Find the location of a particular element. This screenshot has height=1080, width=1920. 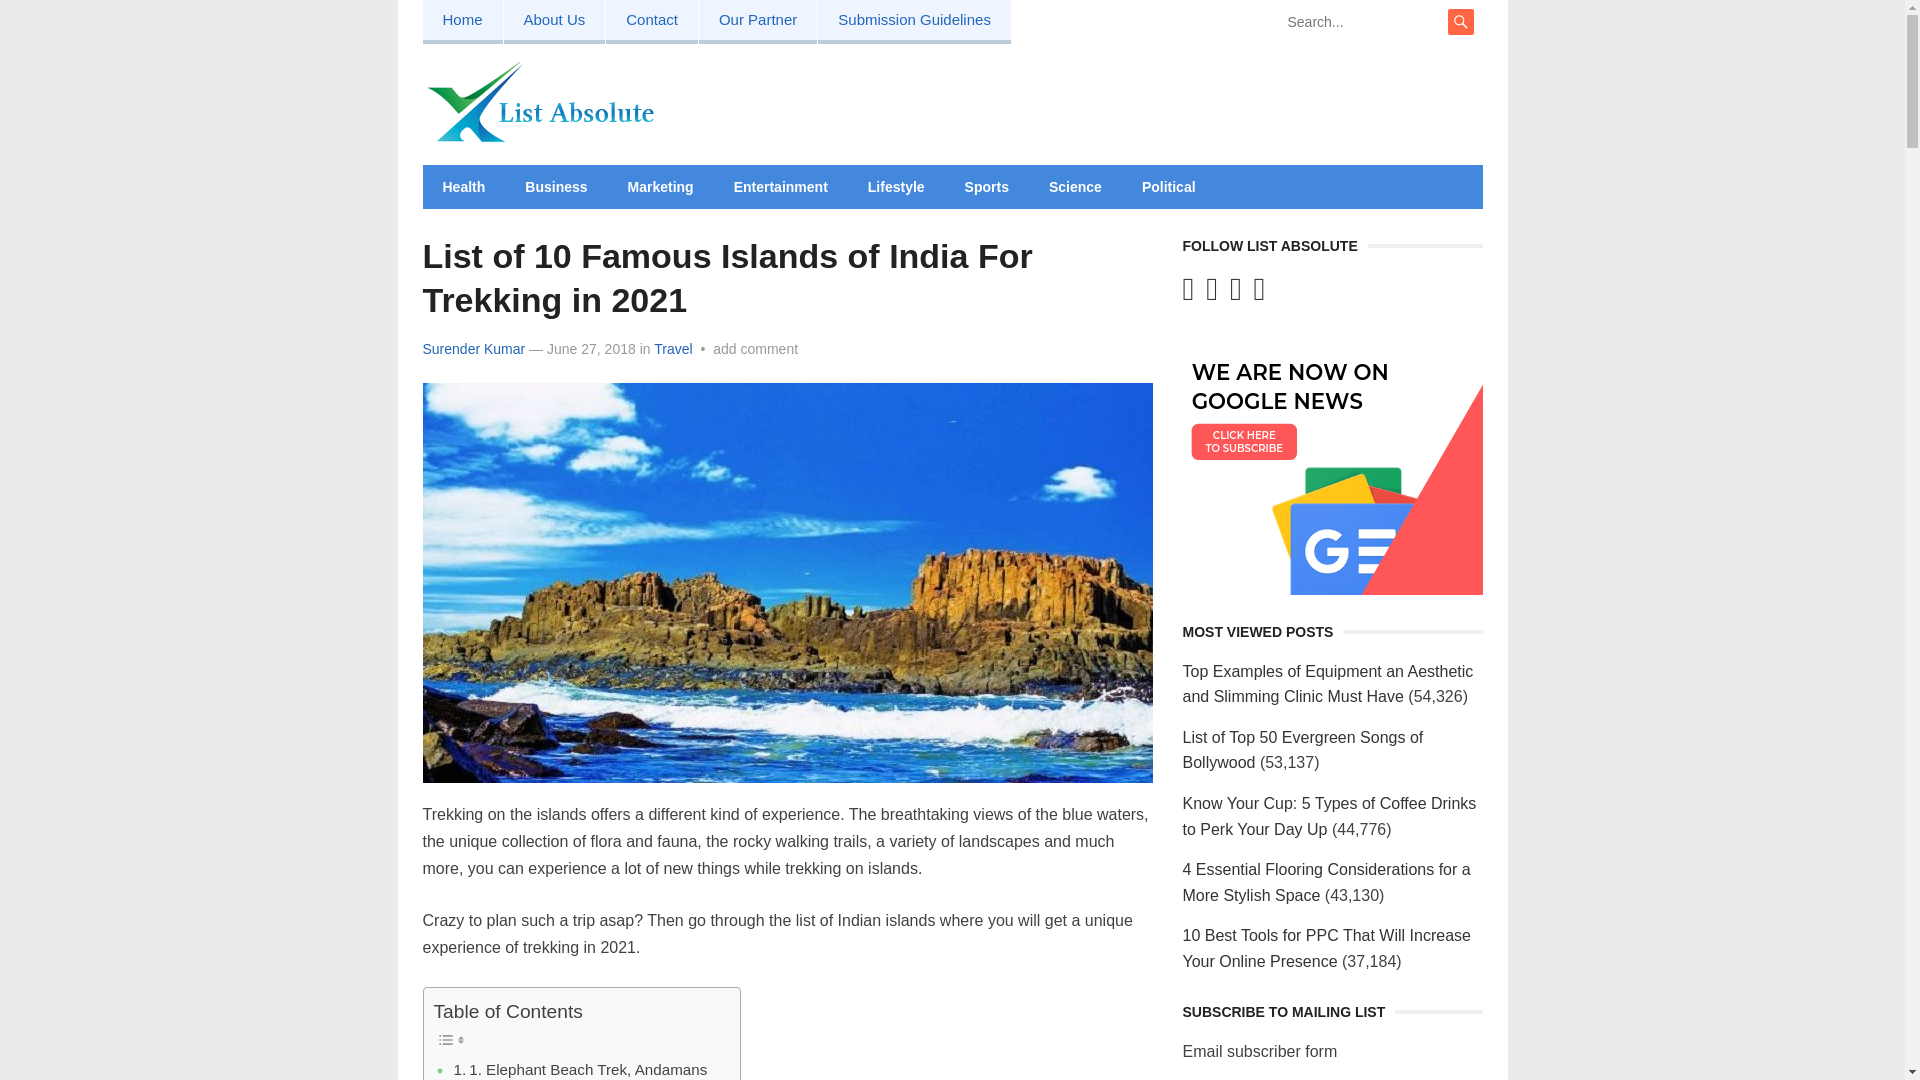

View all posts in Travel is located at coordinates (672, 349).